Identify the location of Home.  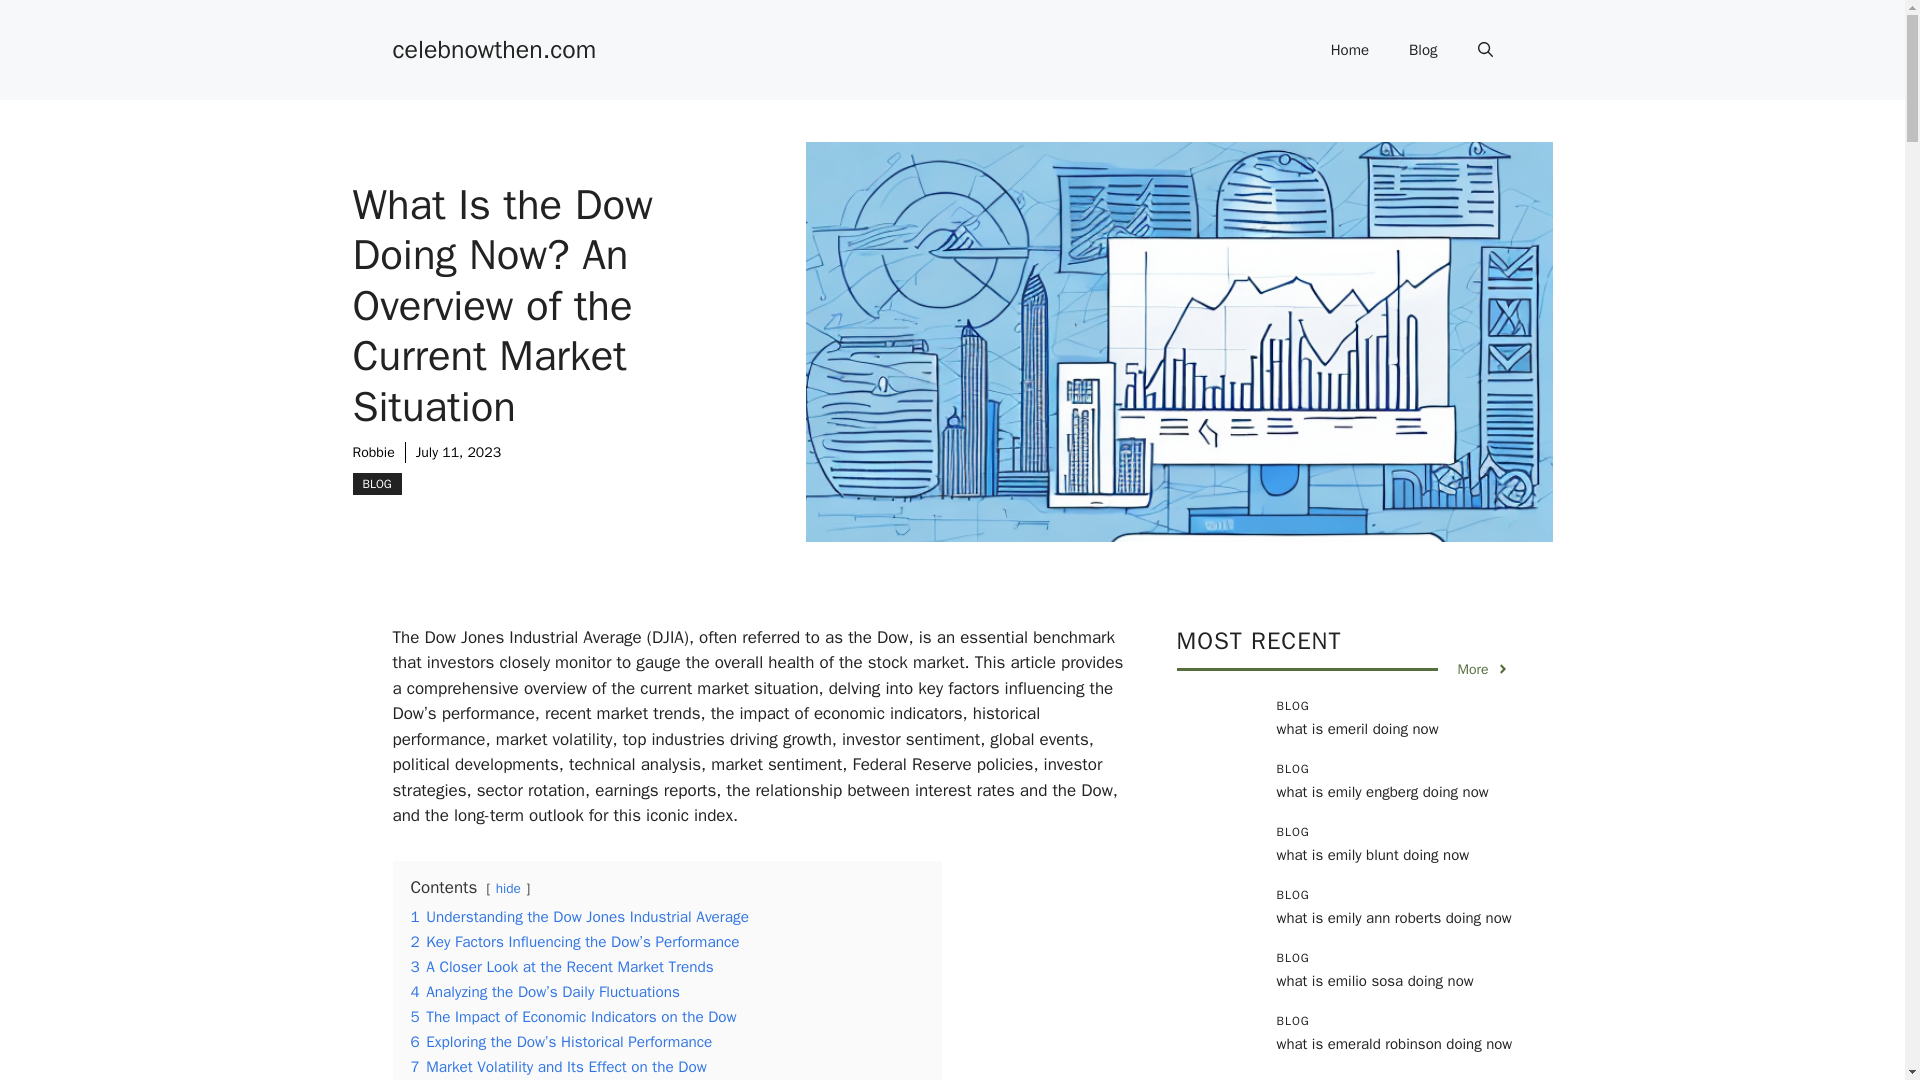
(1350, 50).